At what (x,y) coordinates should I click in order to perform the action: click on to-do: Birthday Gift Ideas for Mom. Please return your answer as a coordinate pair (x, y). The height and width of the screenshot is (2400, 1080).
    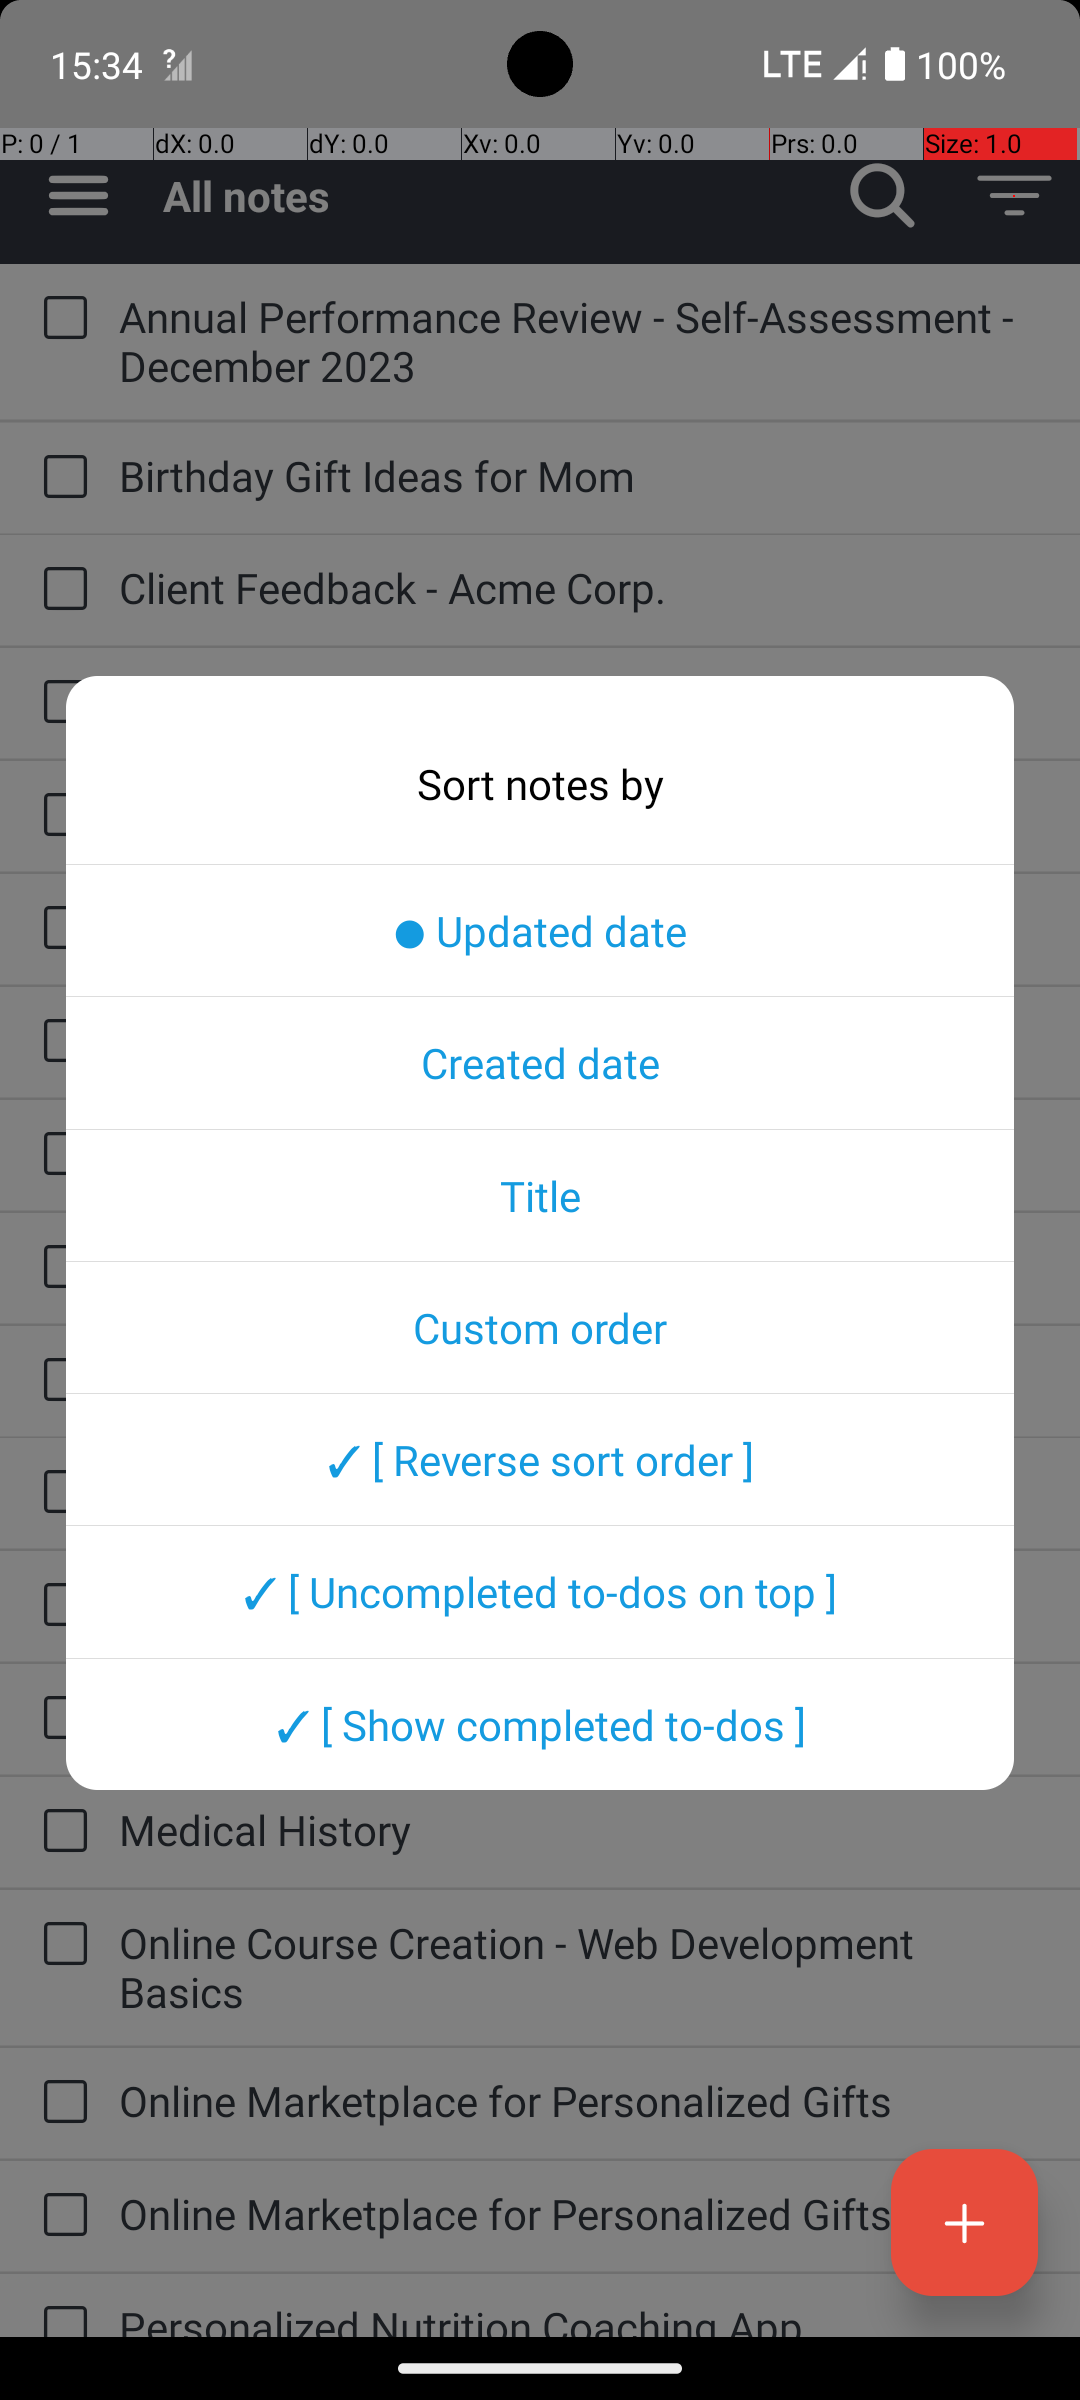
    Looking at the image, I should click on (60, 478).